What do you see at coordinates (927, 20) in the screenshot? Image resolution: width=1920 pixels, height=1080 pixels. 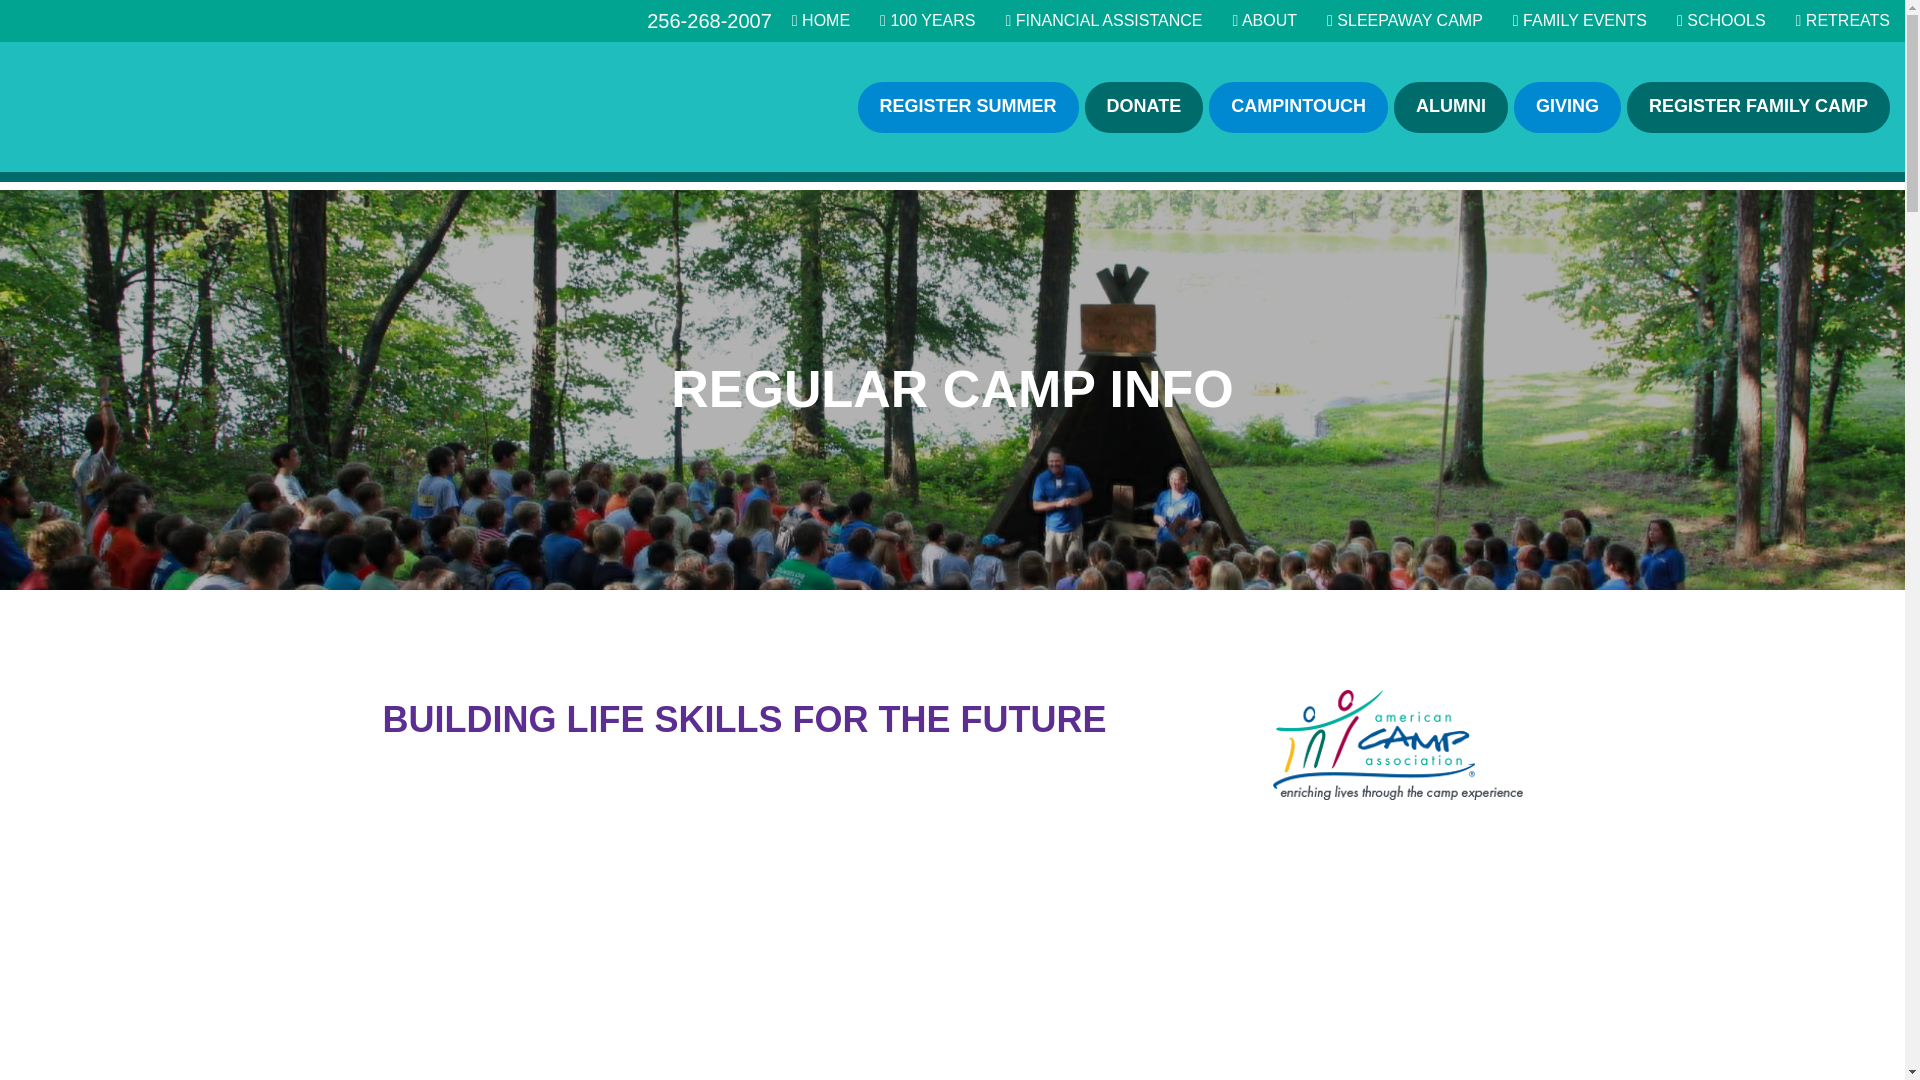 I see `100 YEARS` at bounding box center [927, 20].